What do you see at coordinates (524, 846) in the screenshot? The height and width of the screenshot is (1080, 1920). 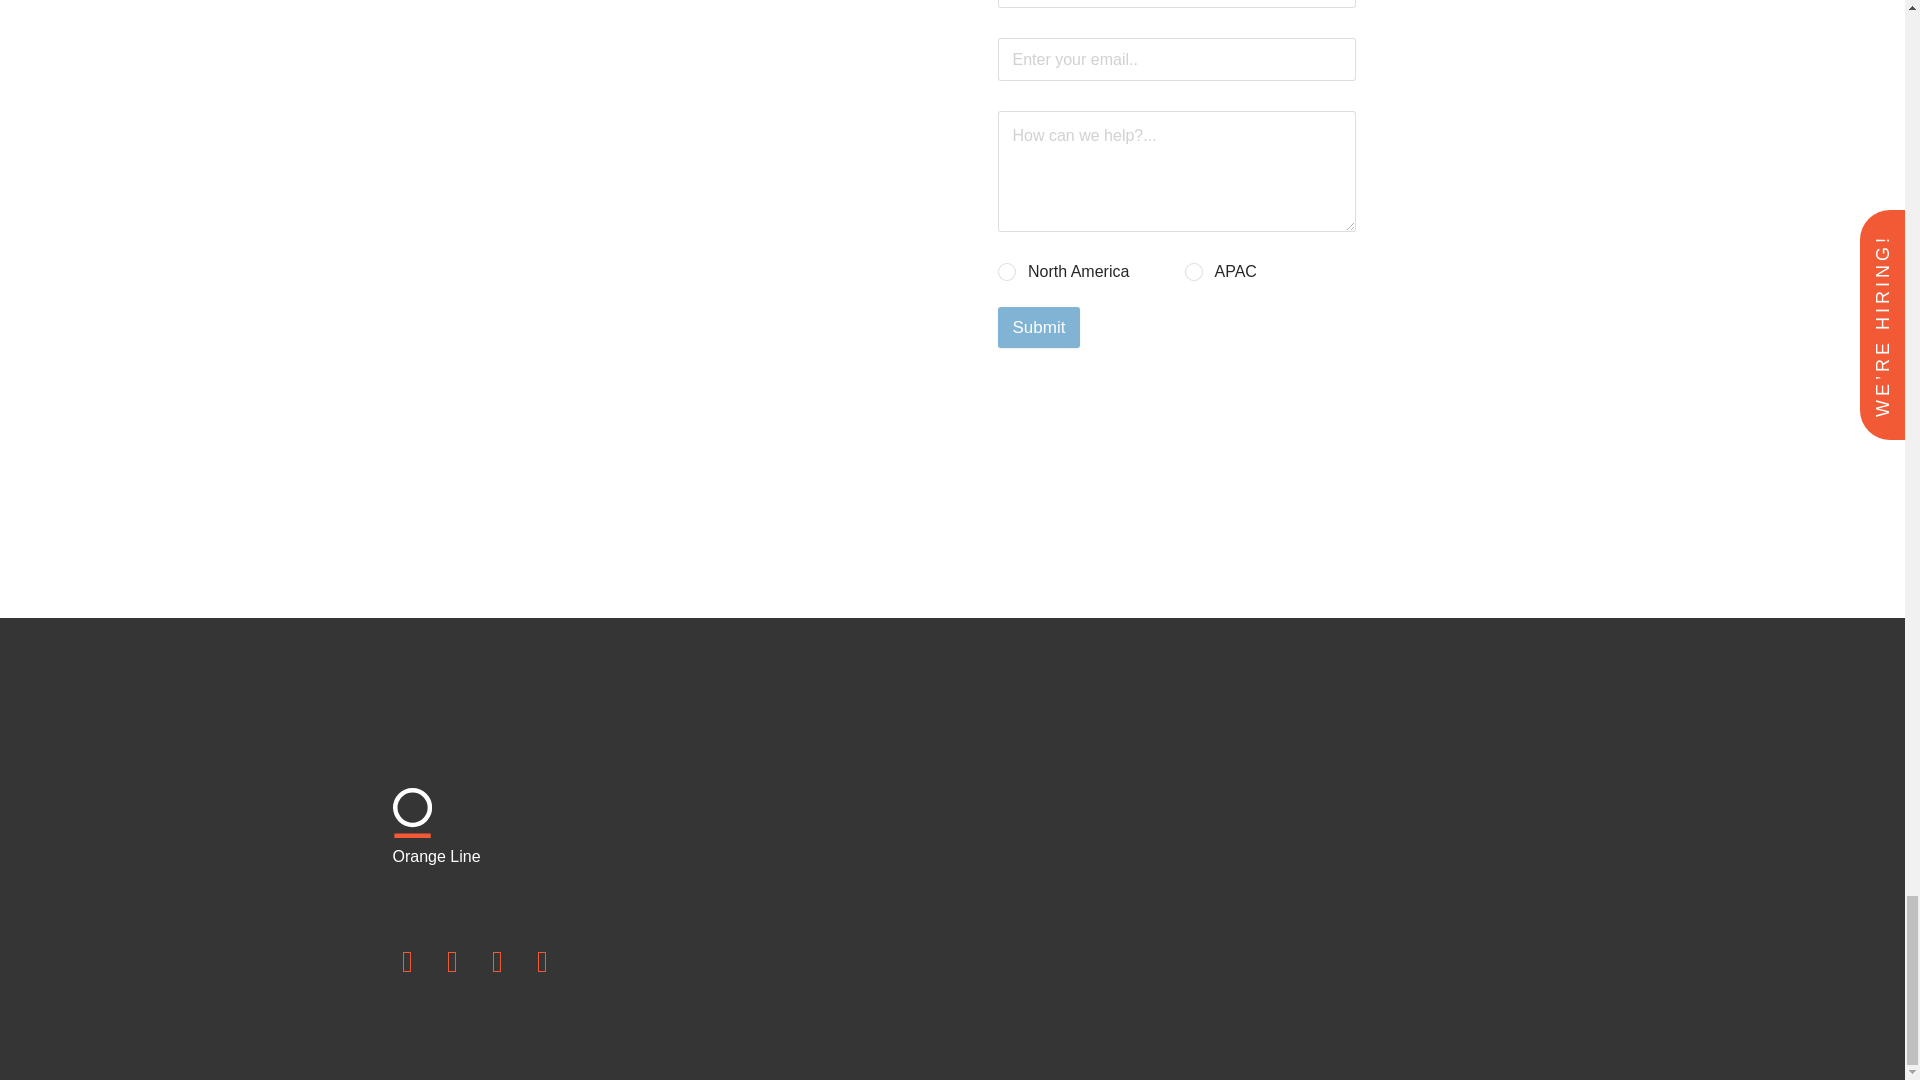 I see `Orange Line` at bounding box center [524, 846].